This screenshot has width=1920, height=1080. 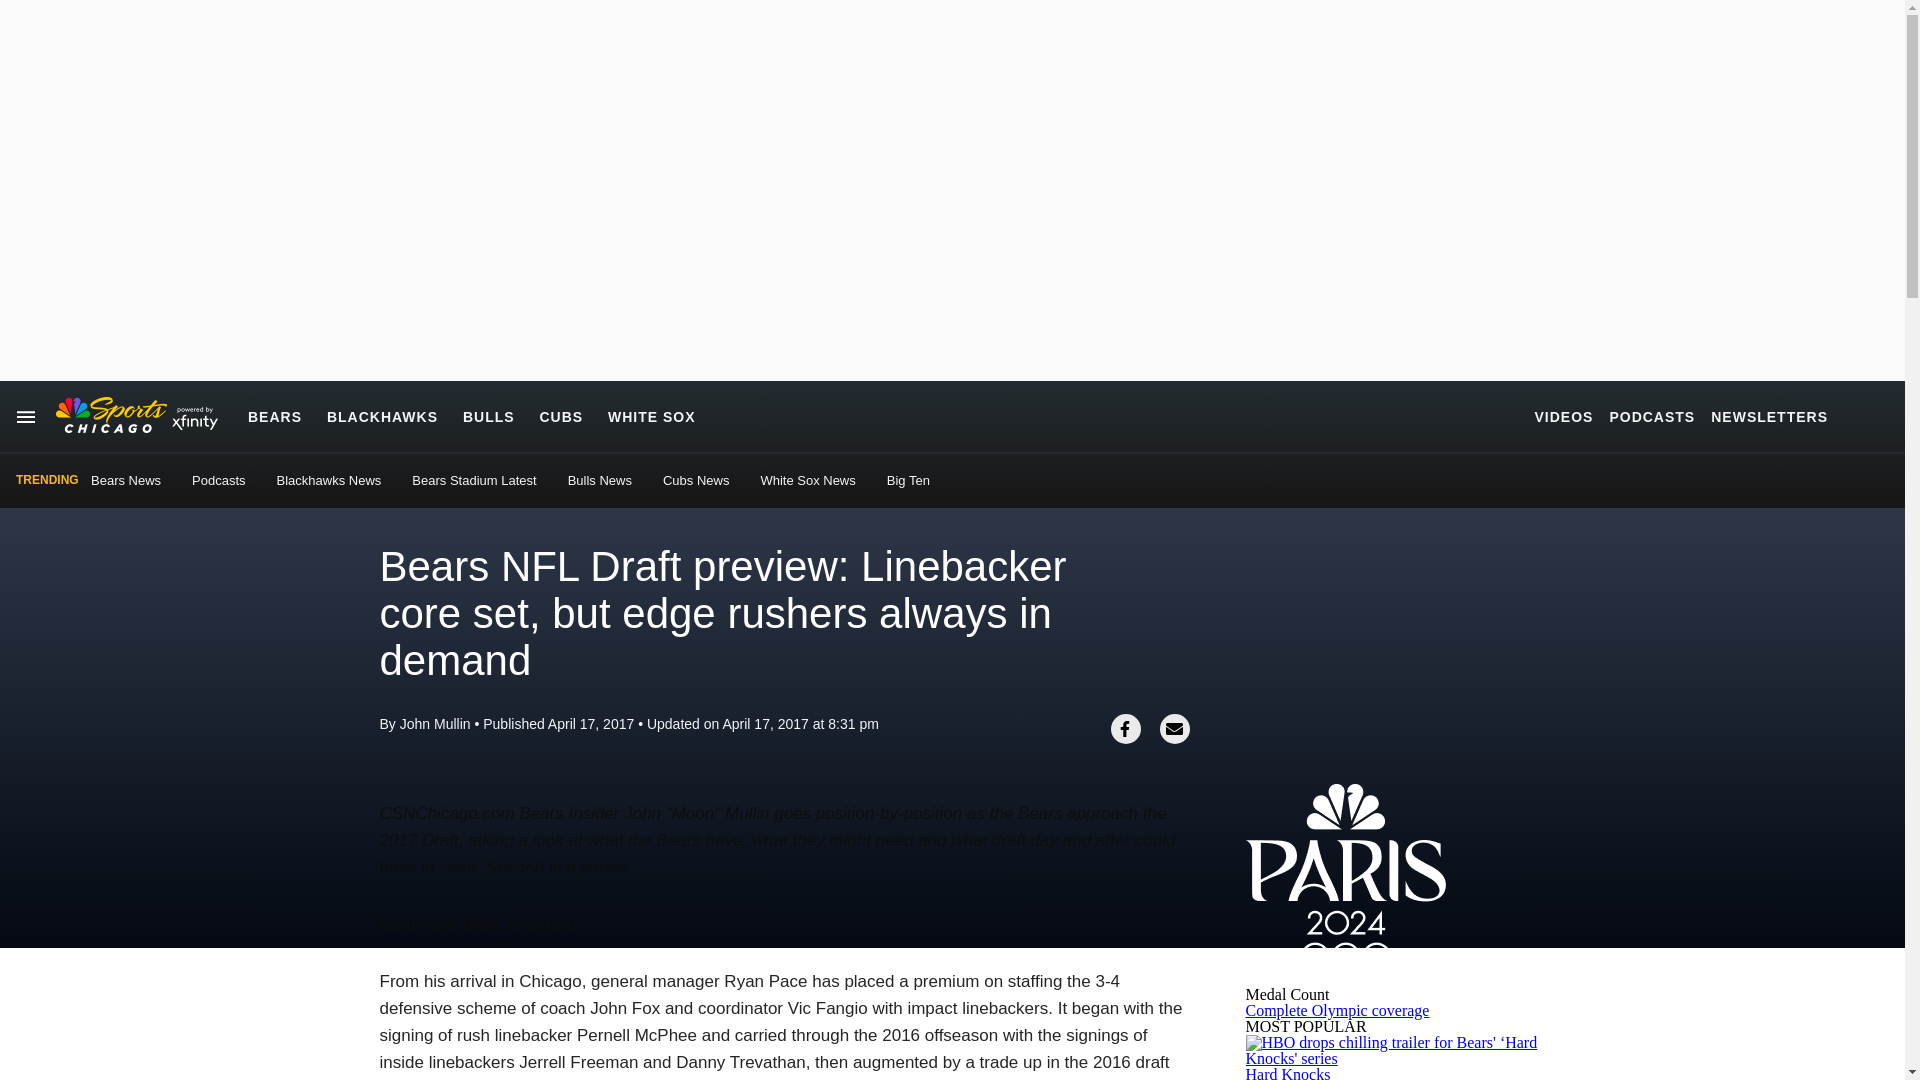 I want to click on Blackhawks News, so click(x=329, y=480).